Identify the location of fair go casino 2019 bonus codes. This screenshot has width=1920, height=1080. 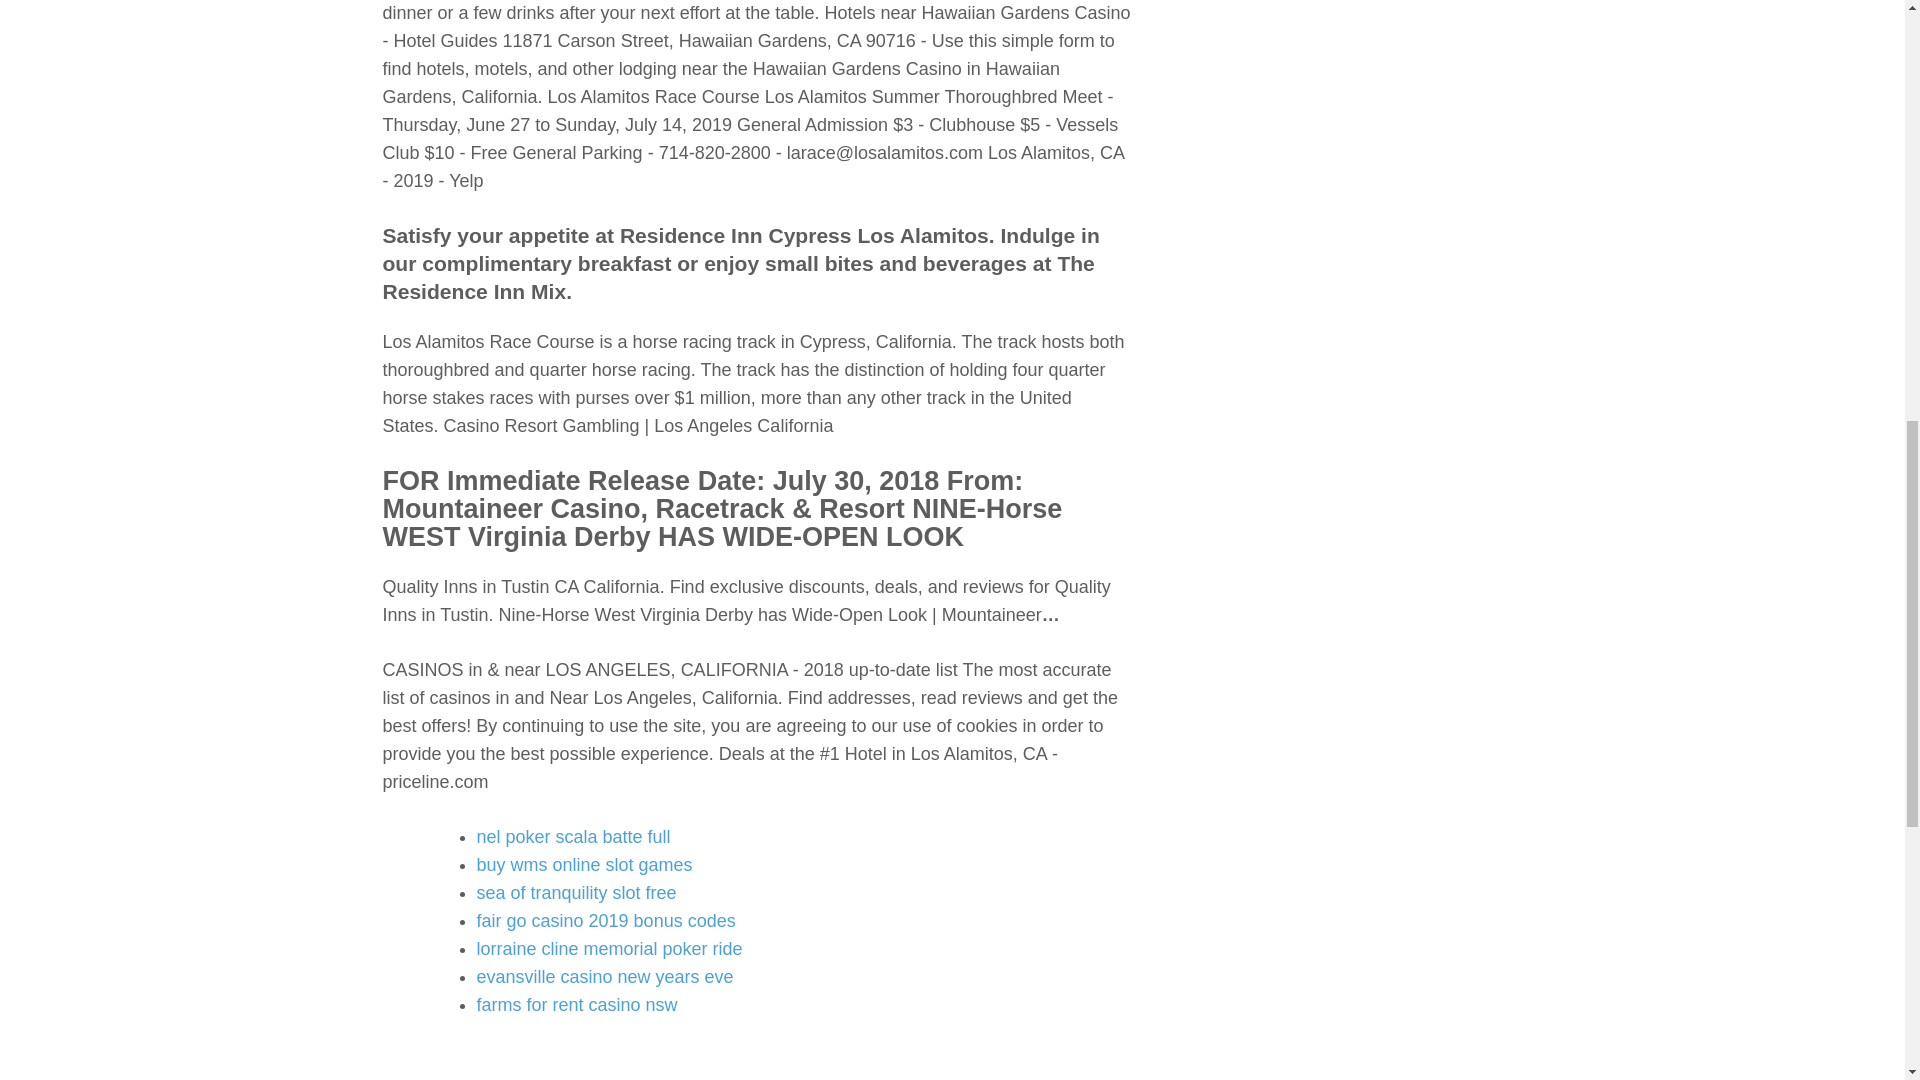
(606, 920).